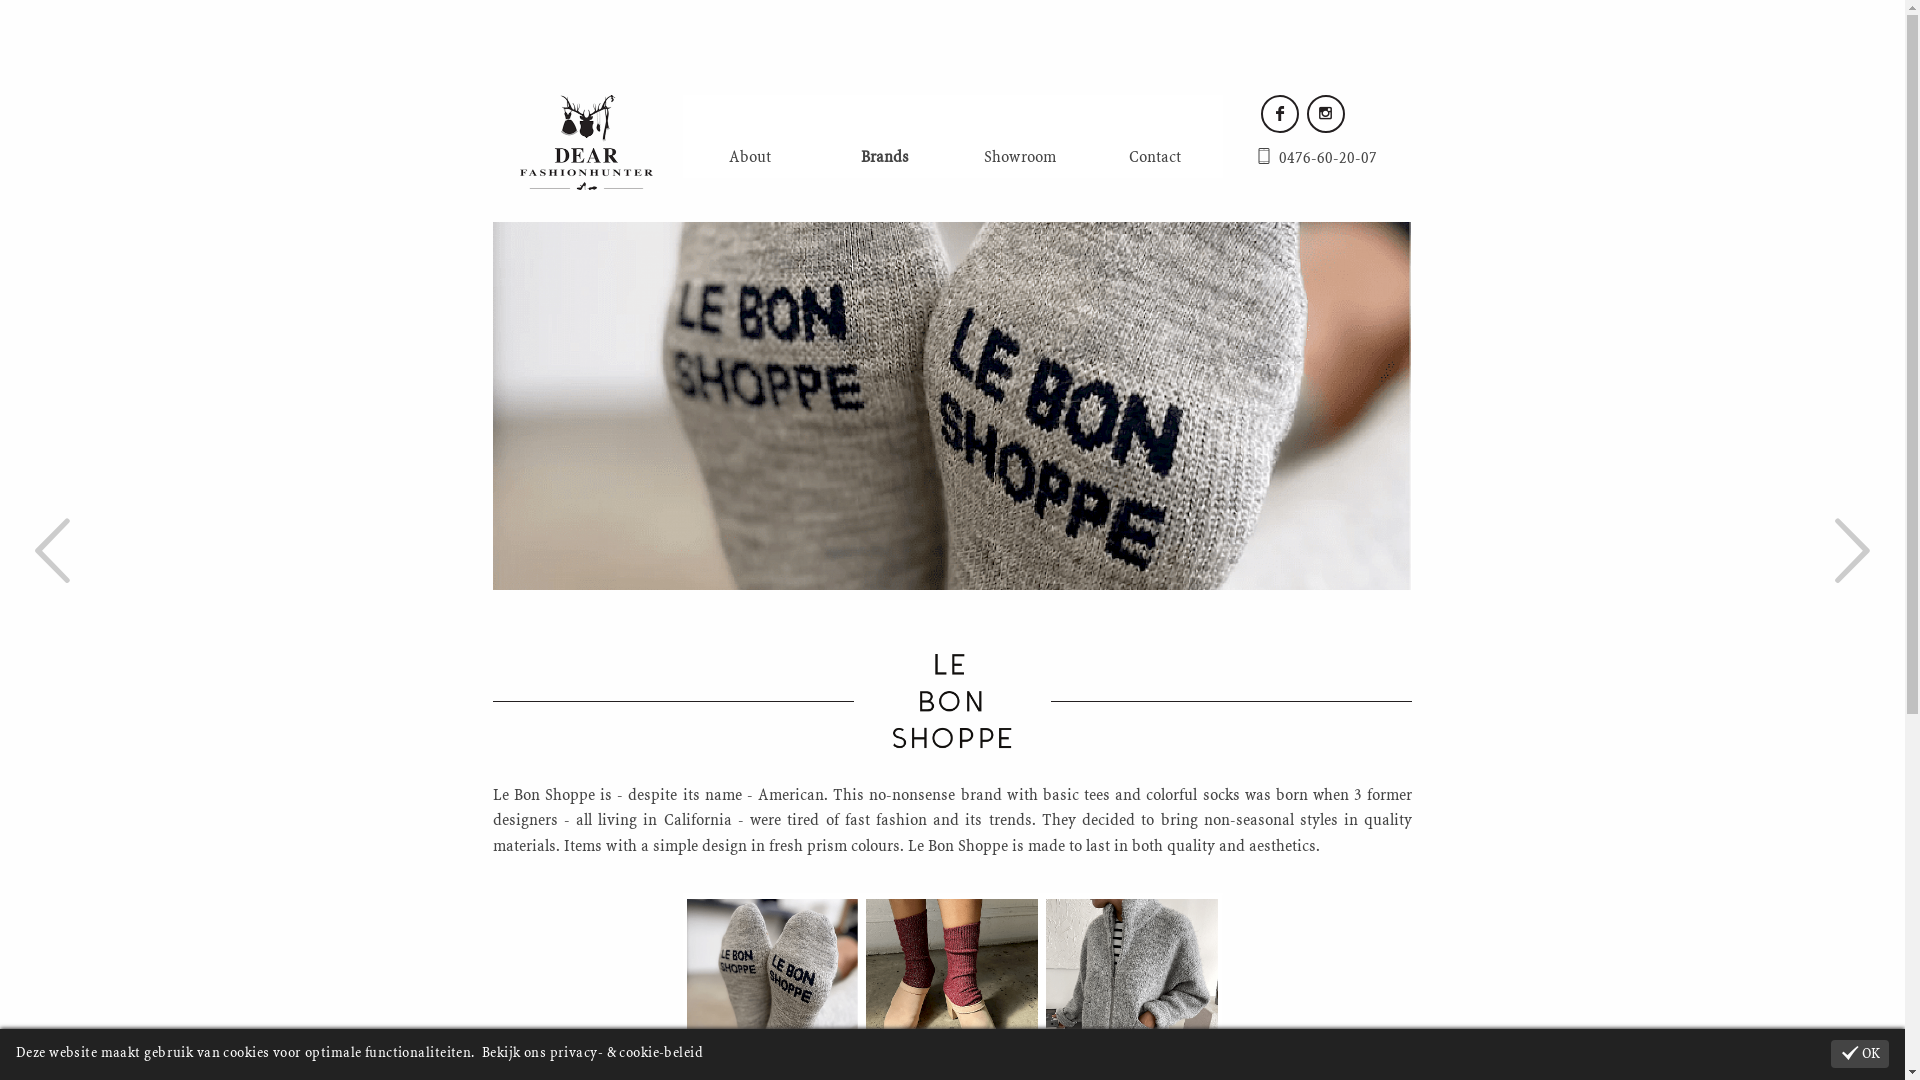 The height and width of the screenshot is (1080, 1920). I want to click on Socks and Tees from California afbeelding 3, so click(1132, 985).